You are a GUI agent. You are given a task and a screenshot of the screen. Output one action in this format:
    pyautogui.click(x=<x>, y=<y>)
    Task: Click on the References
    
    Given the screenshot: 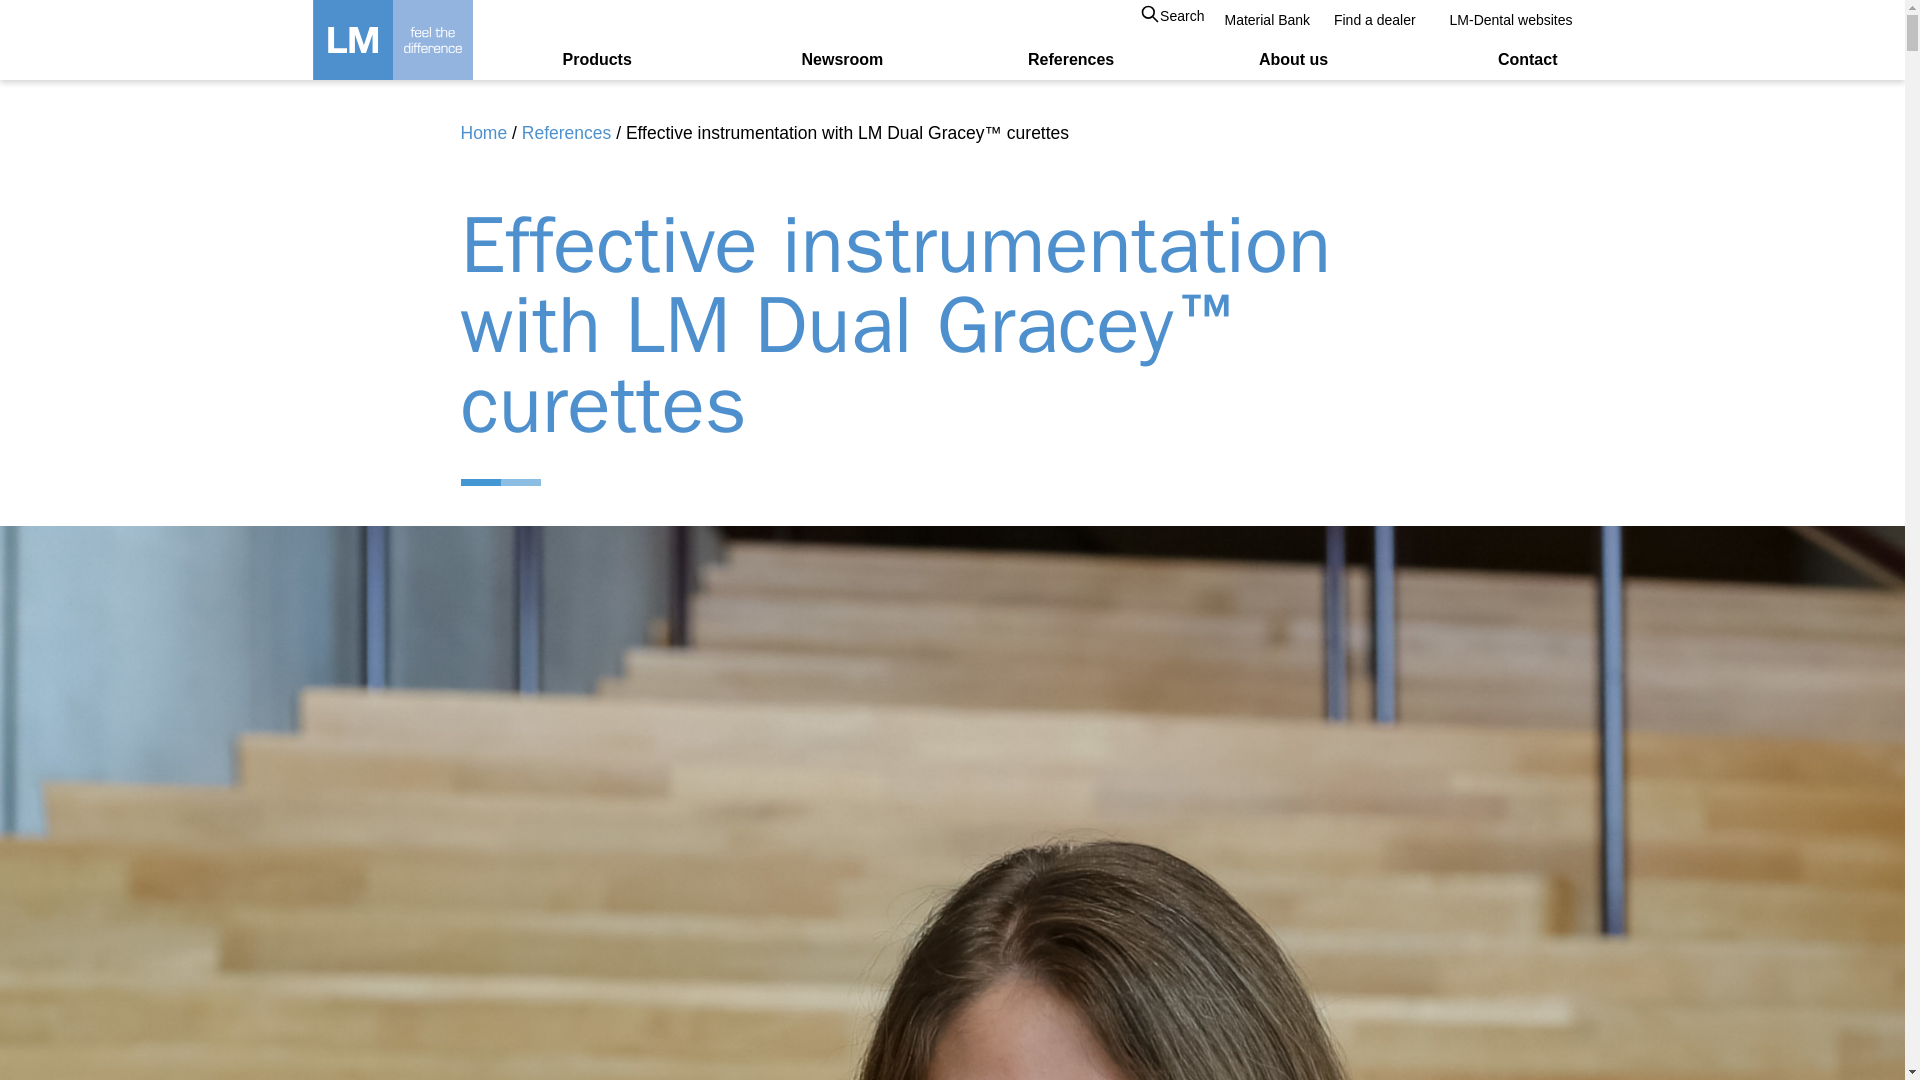 What is the action you would take?
    pyautogui.click(x=1070, y=60)
    